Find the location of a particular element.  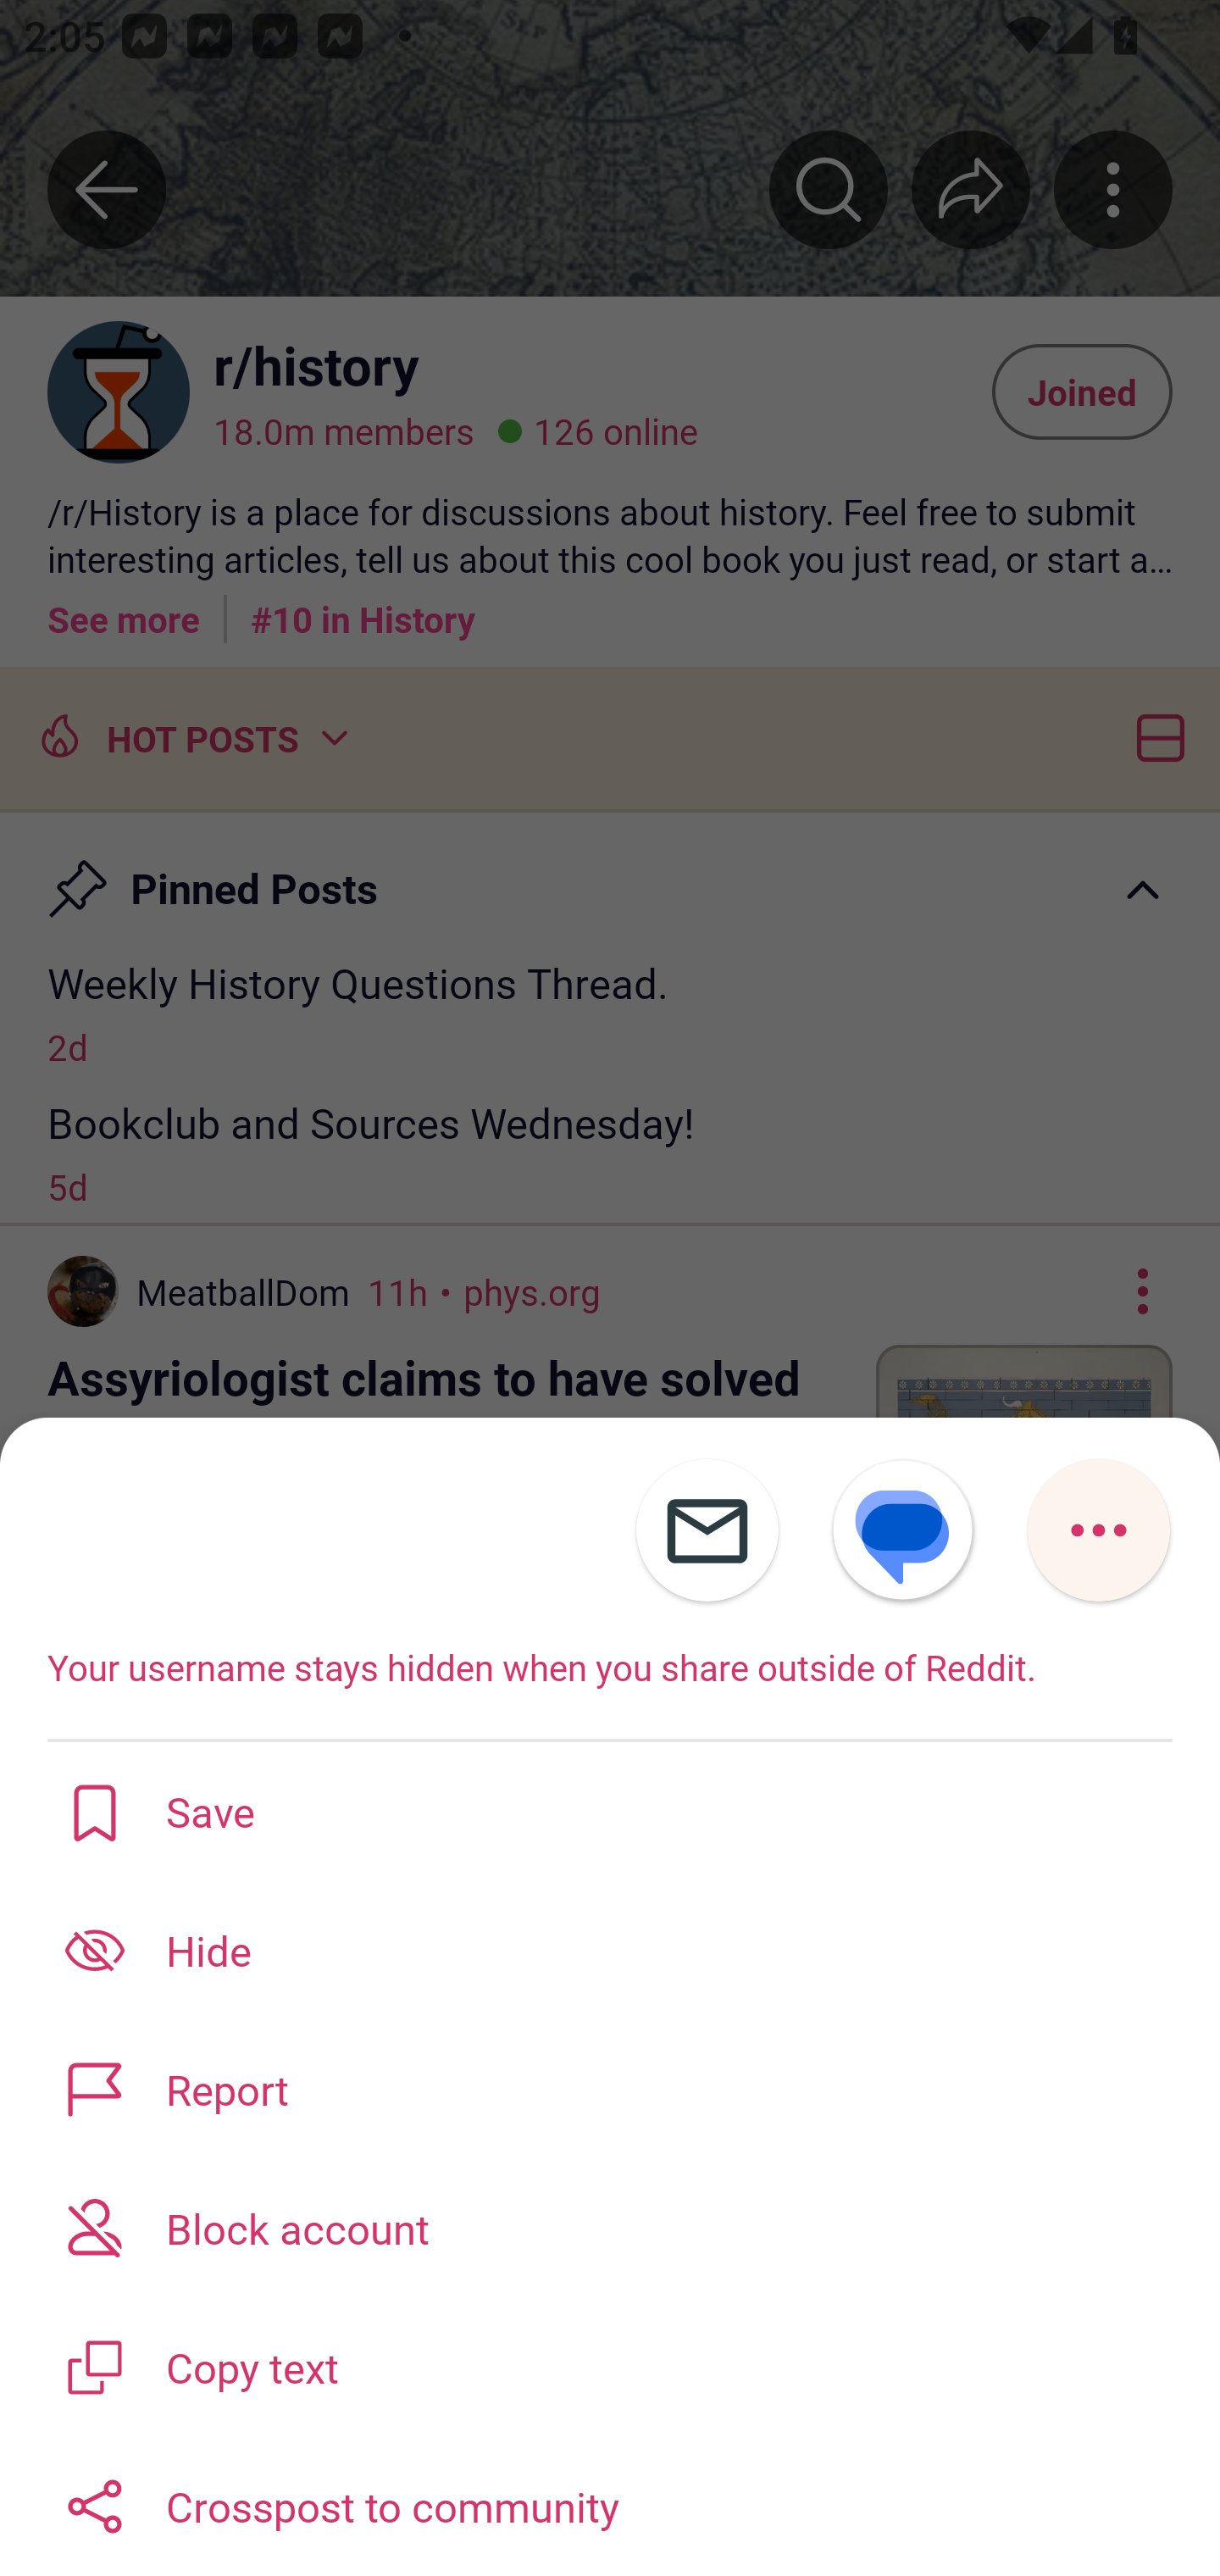

Crosspost to community is located at coordinates (610, 2505).